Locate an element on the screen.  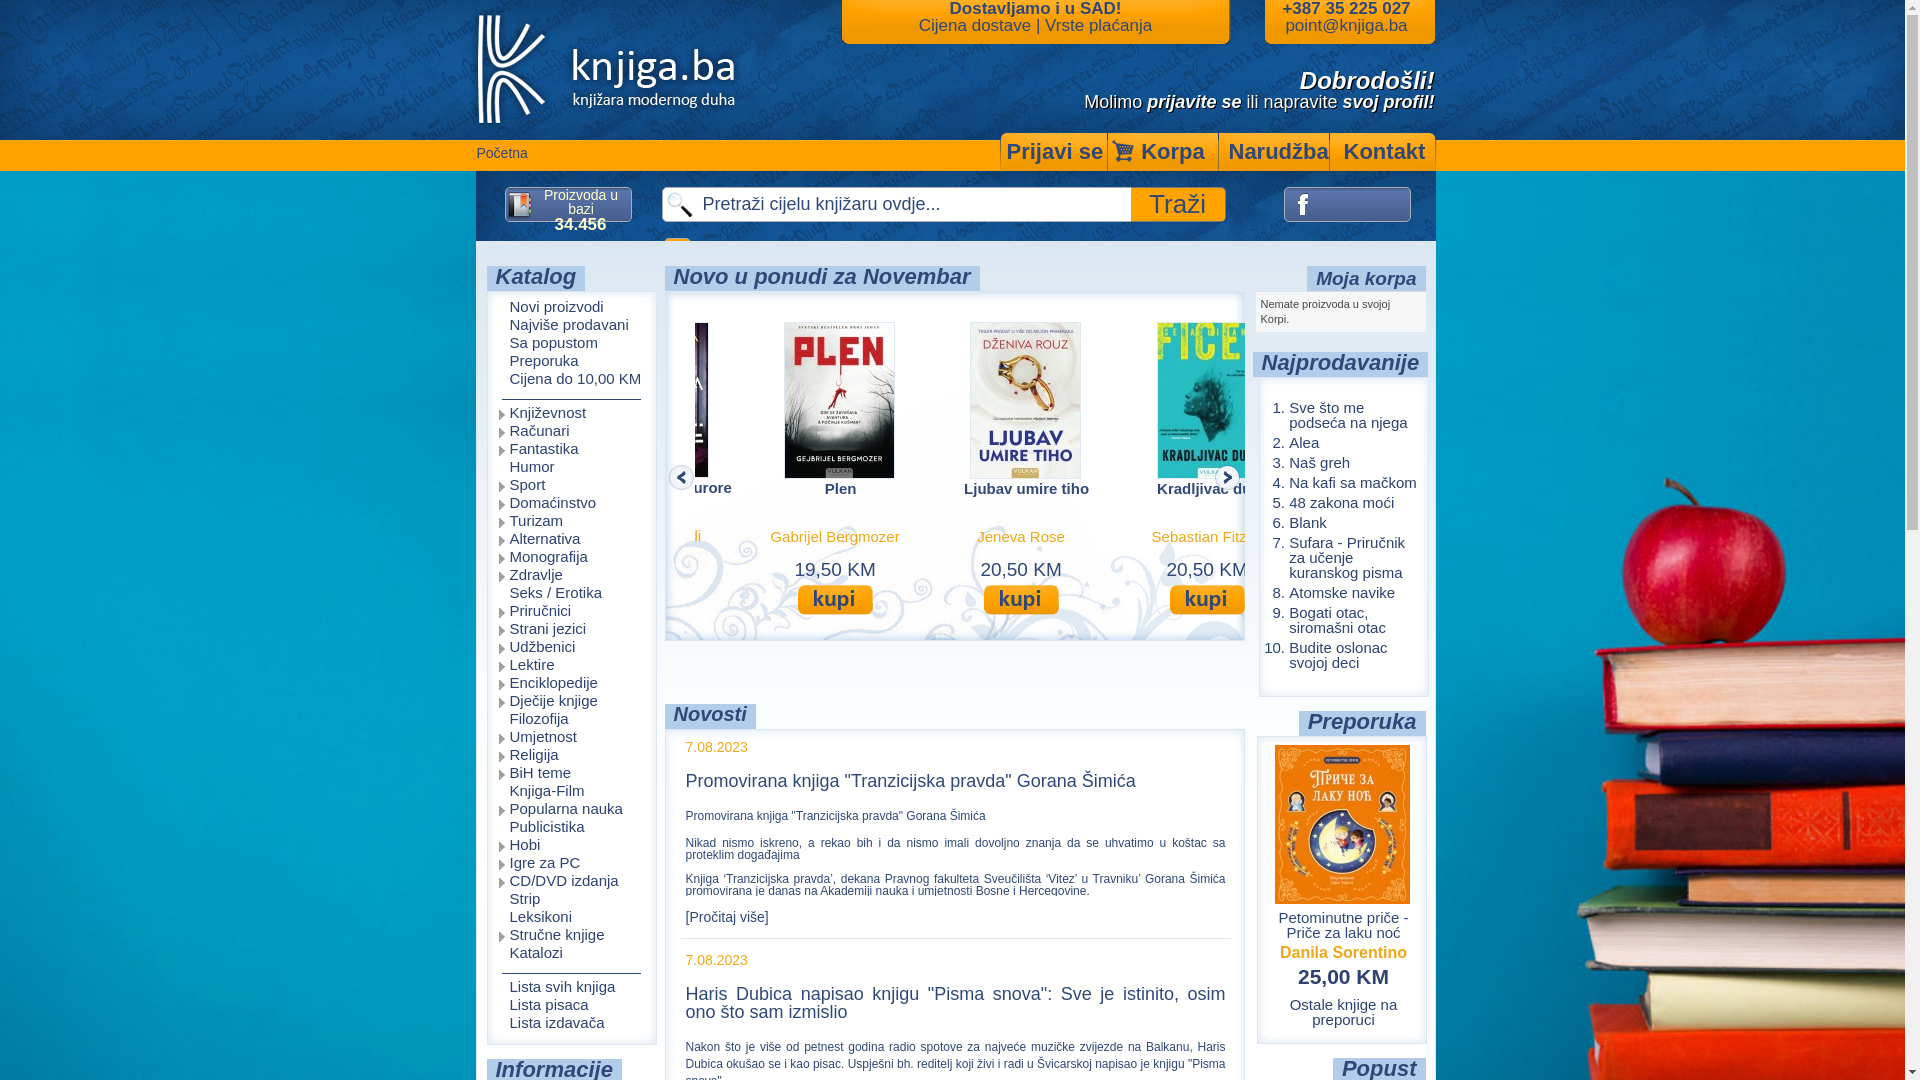
Plen is located at coordinates (1160, 488).